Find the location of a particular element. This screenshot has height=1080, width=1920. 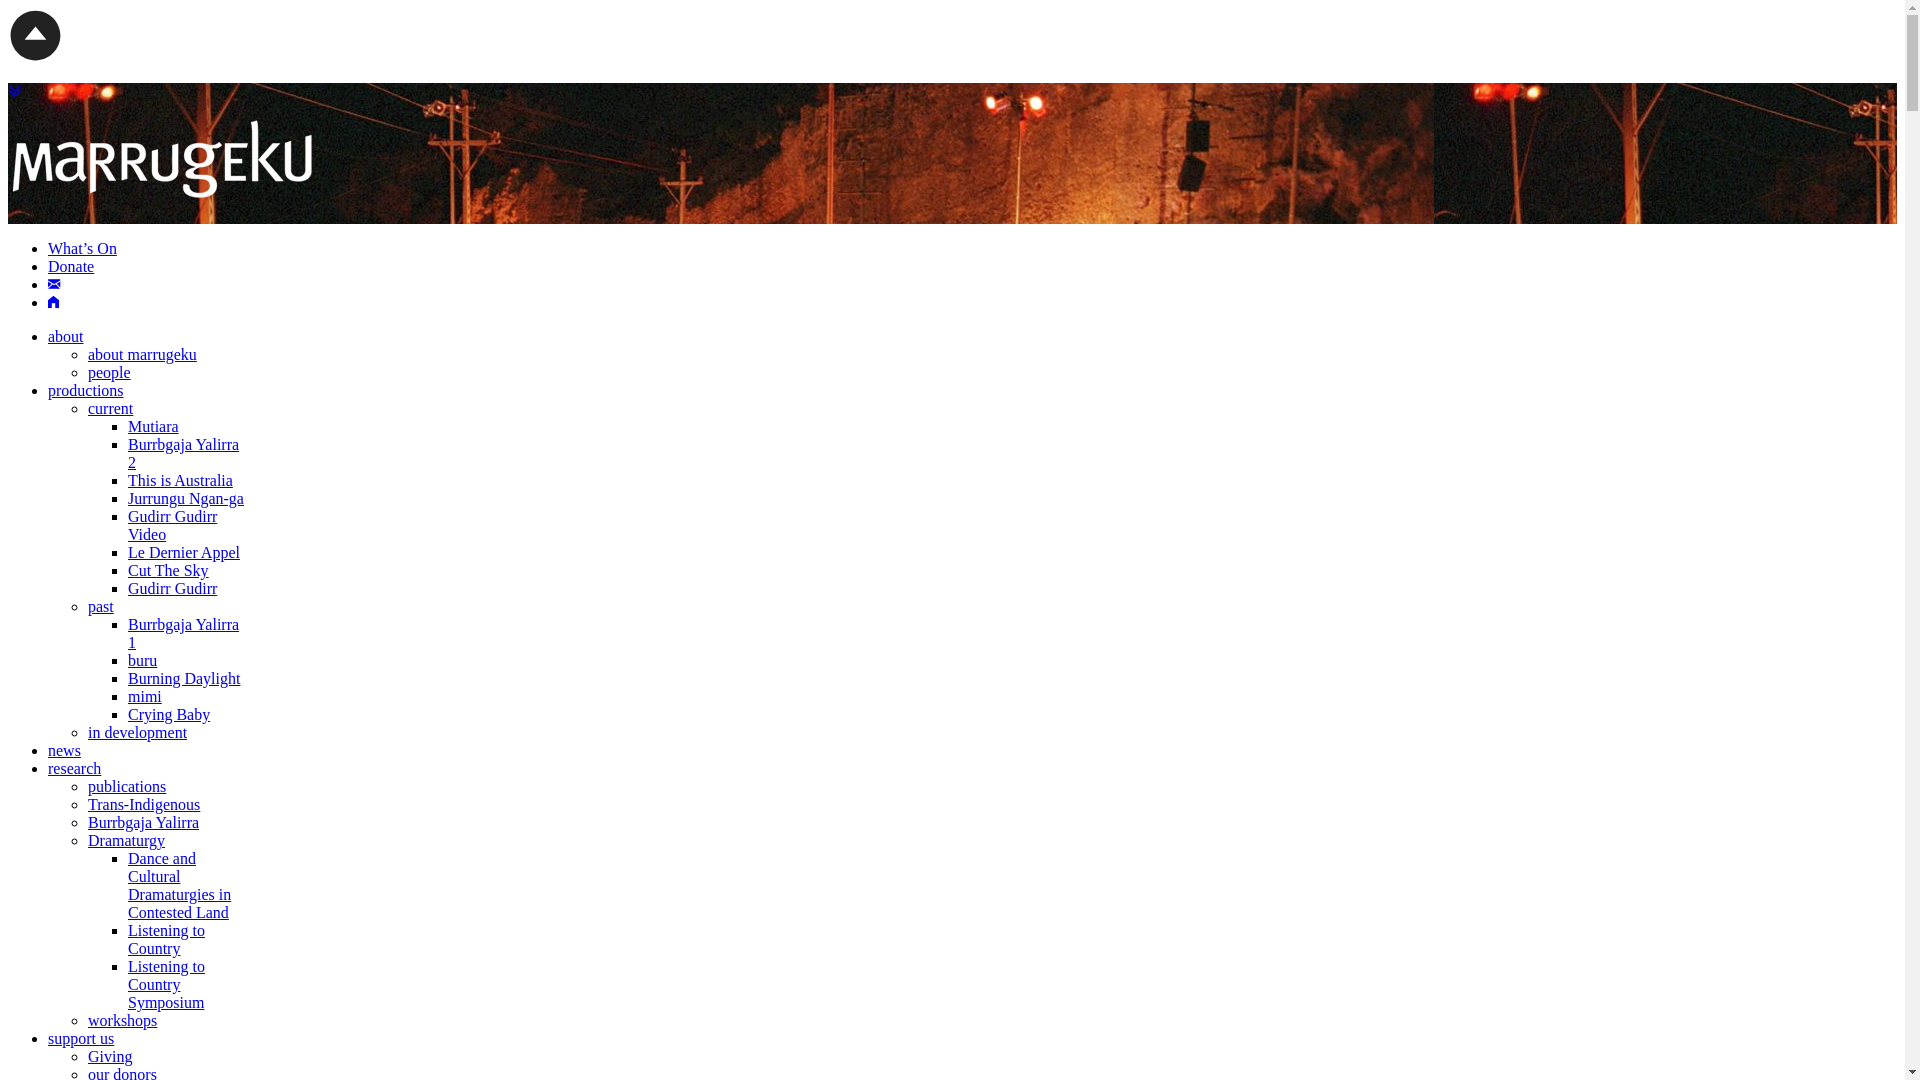

productions is located at coordinates (86, 390).